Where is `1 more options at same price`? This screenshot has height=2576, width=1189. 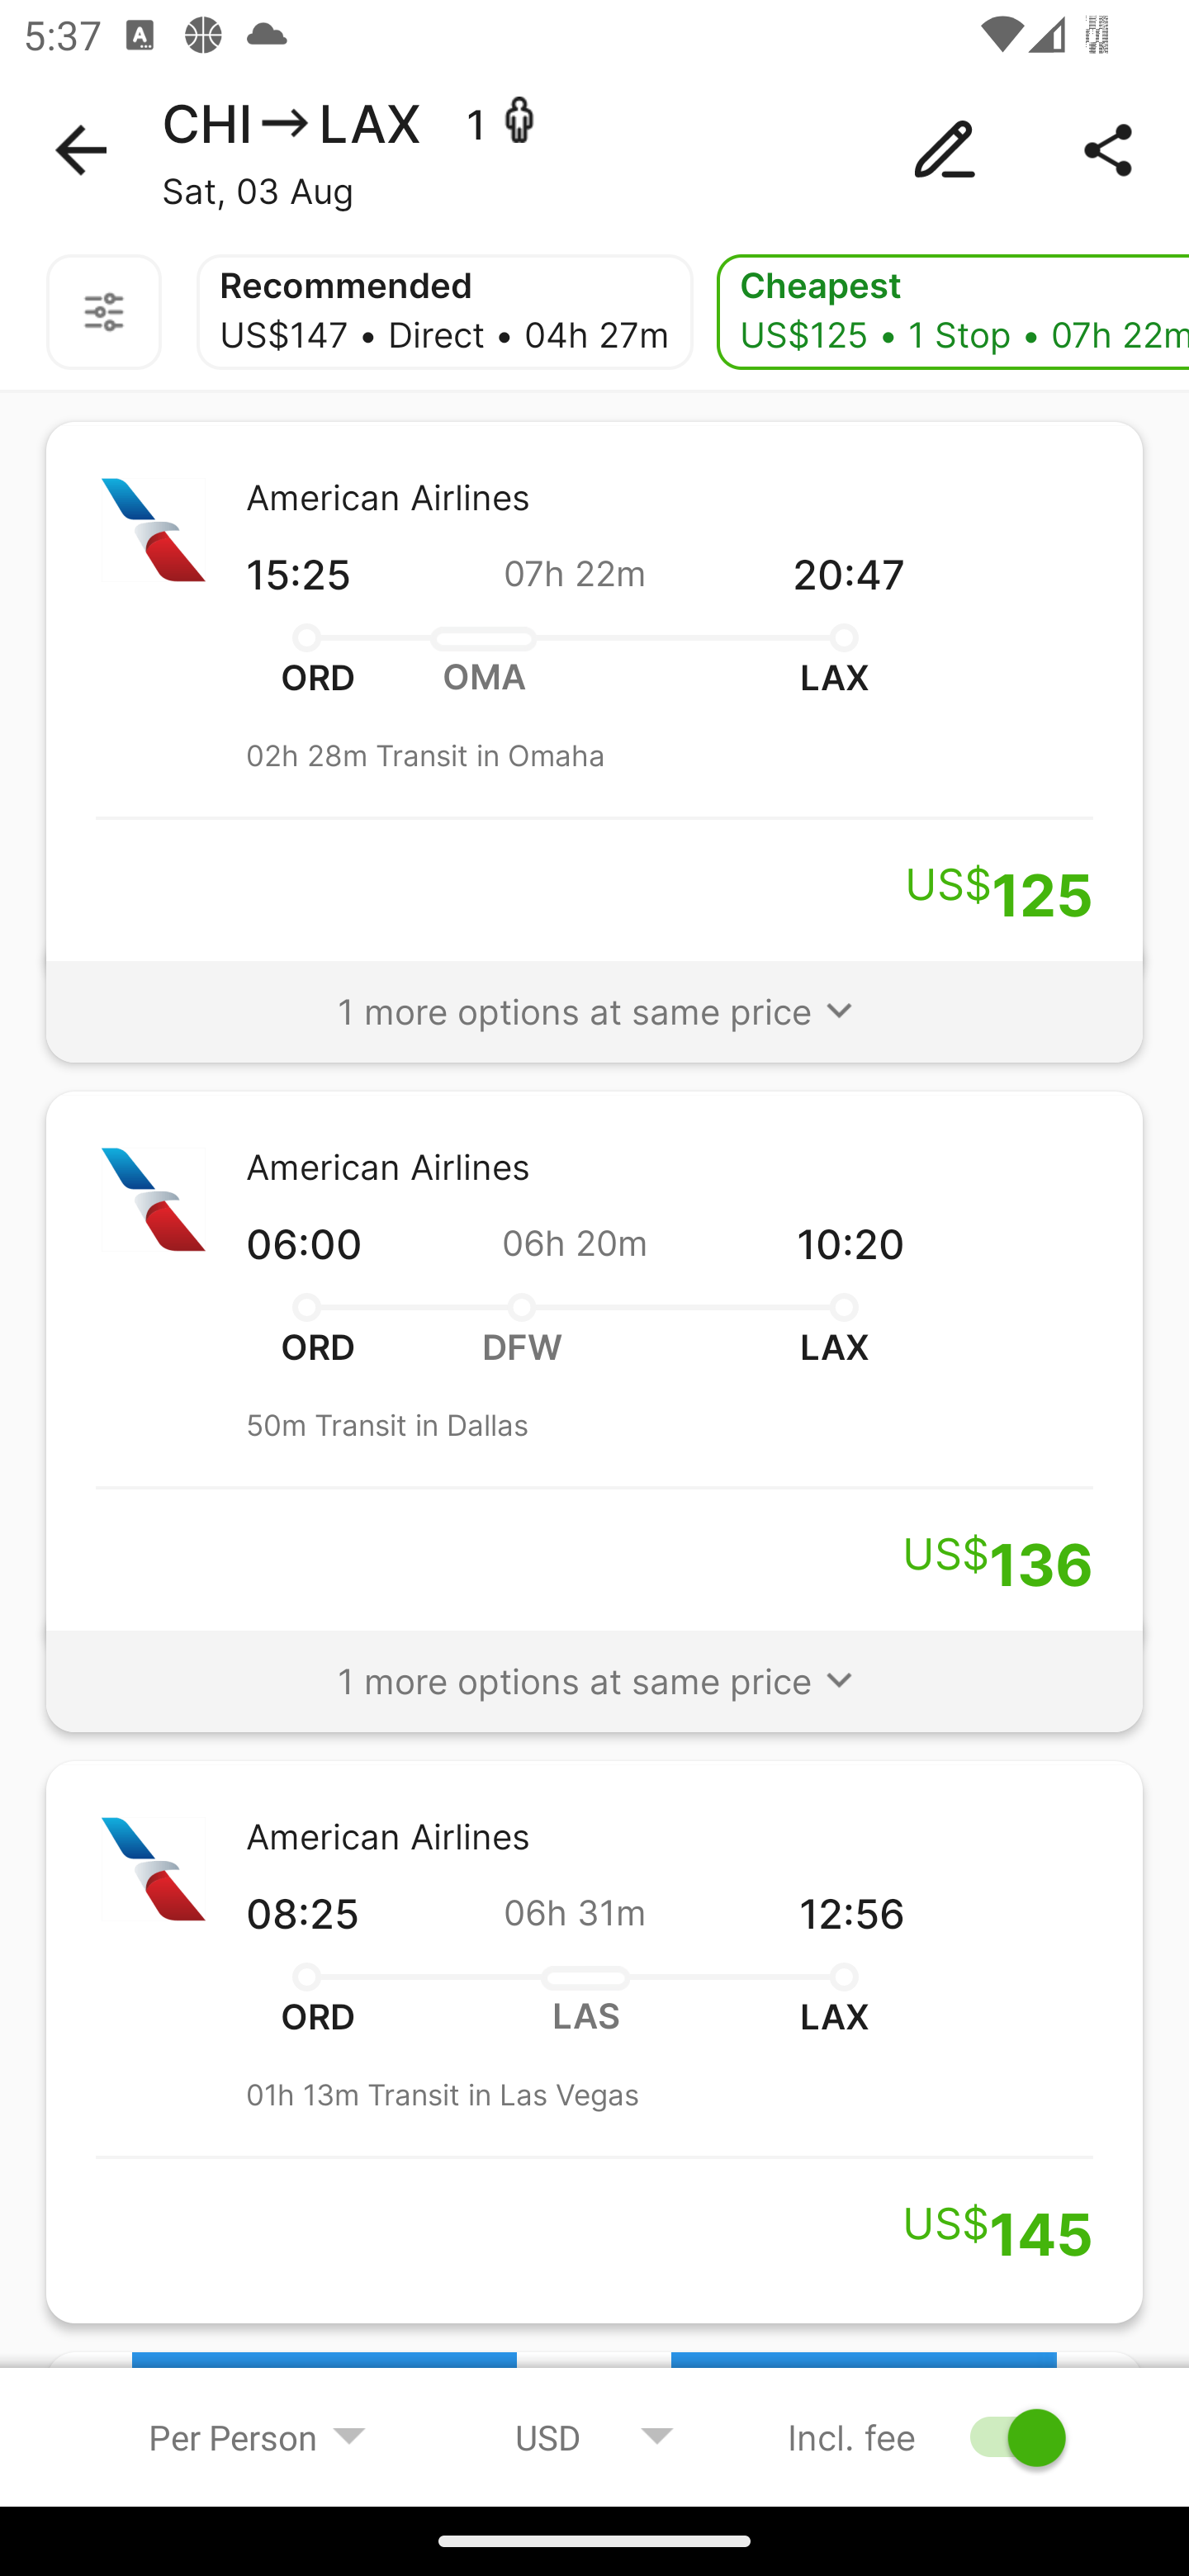 1 more options at same price is located at coordinates (594, 1666).